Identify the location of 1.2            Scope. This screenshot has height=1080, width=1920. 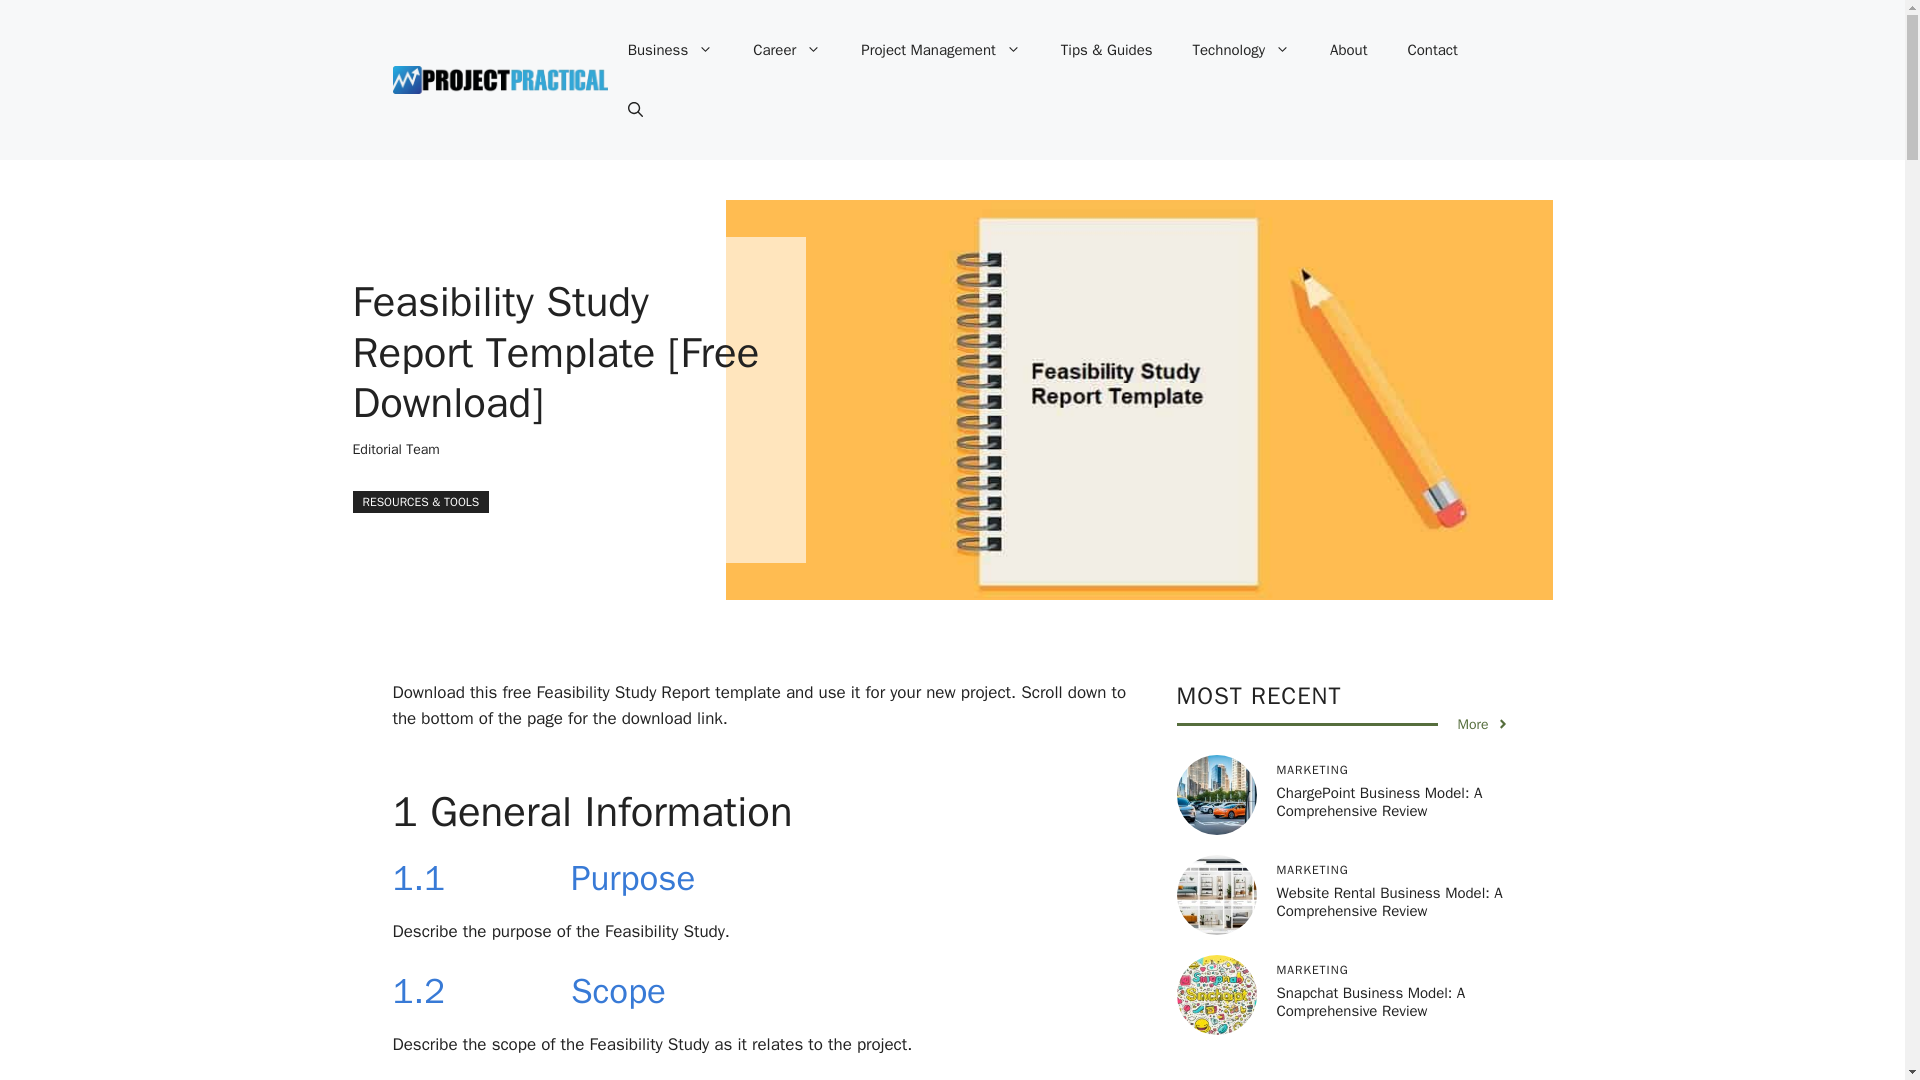
(528, 990).